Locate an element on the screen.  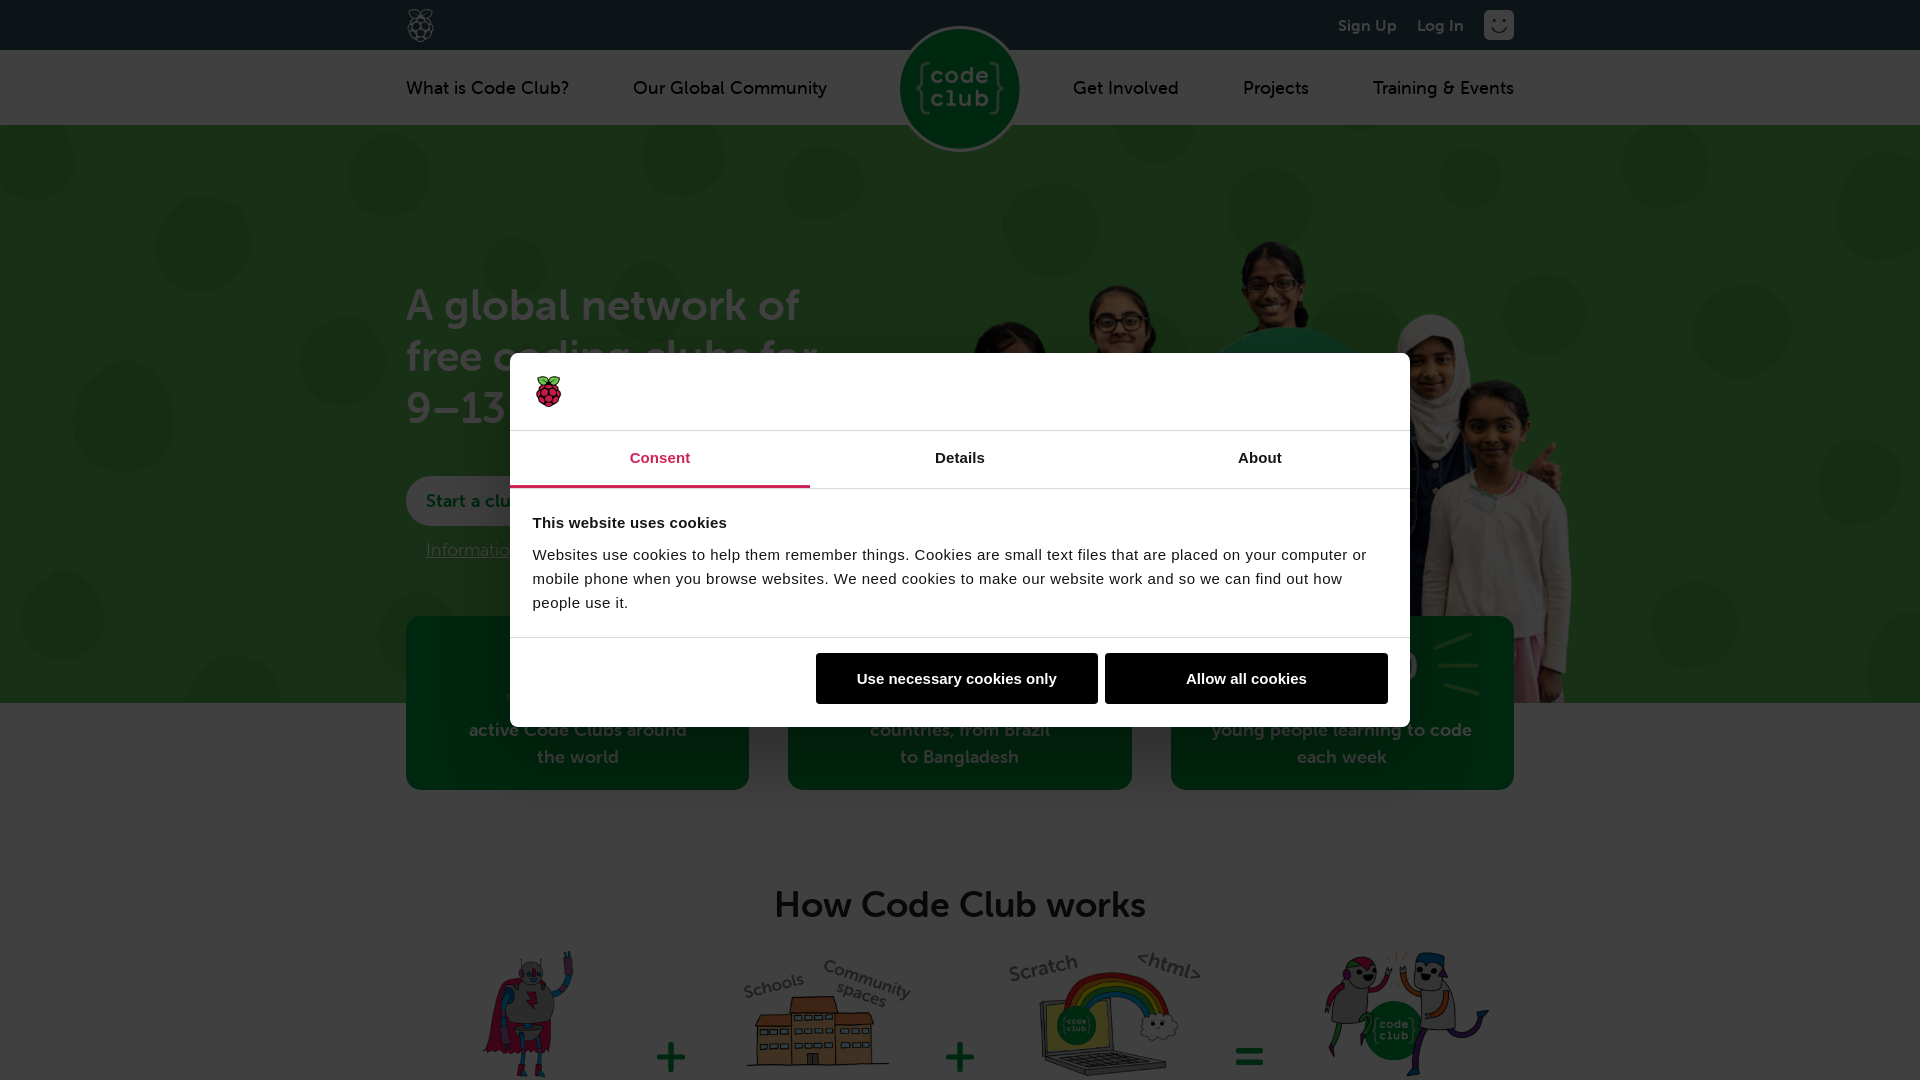
Projects is located at coordinates (1276, 88).